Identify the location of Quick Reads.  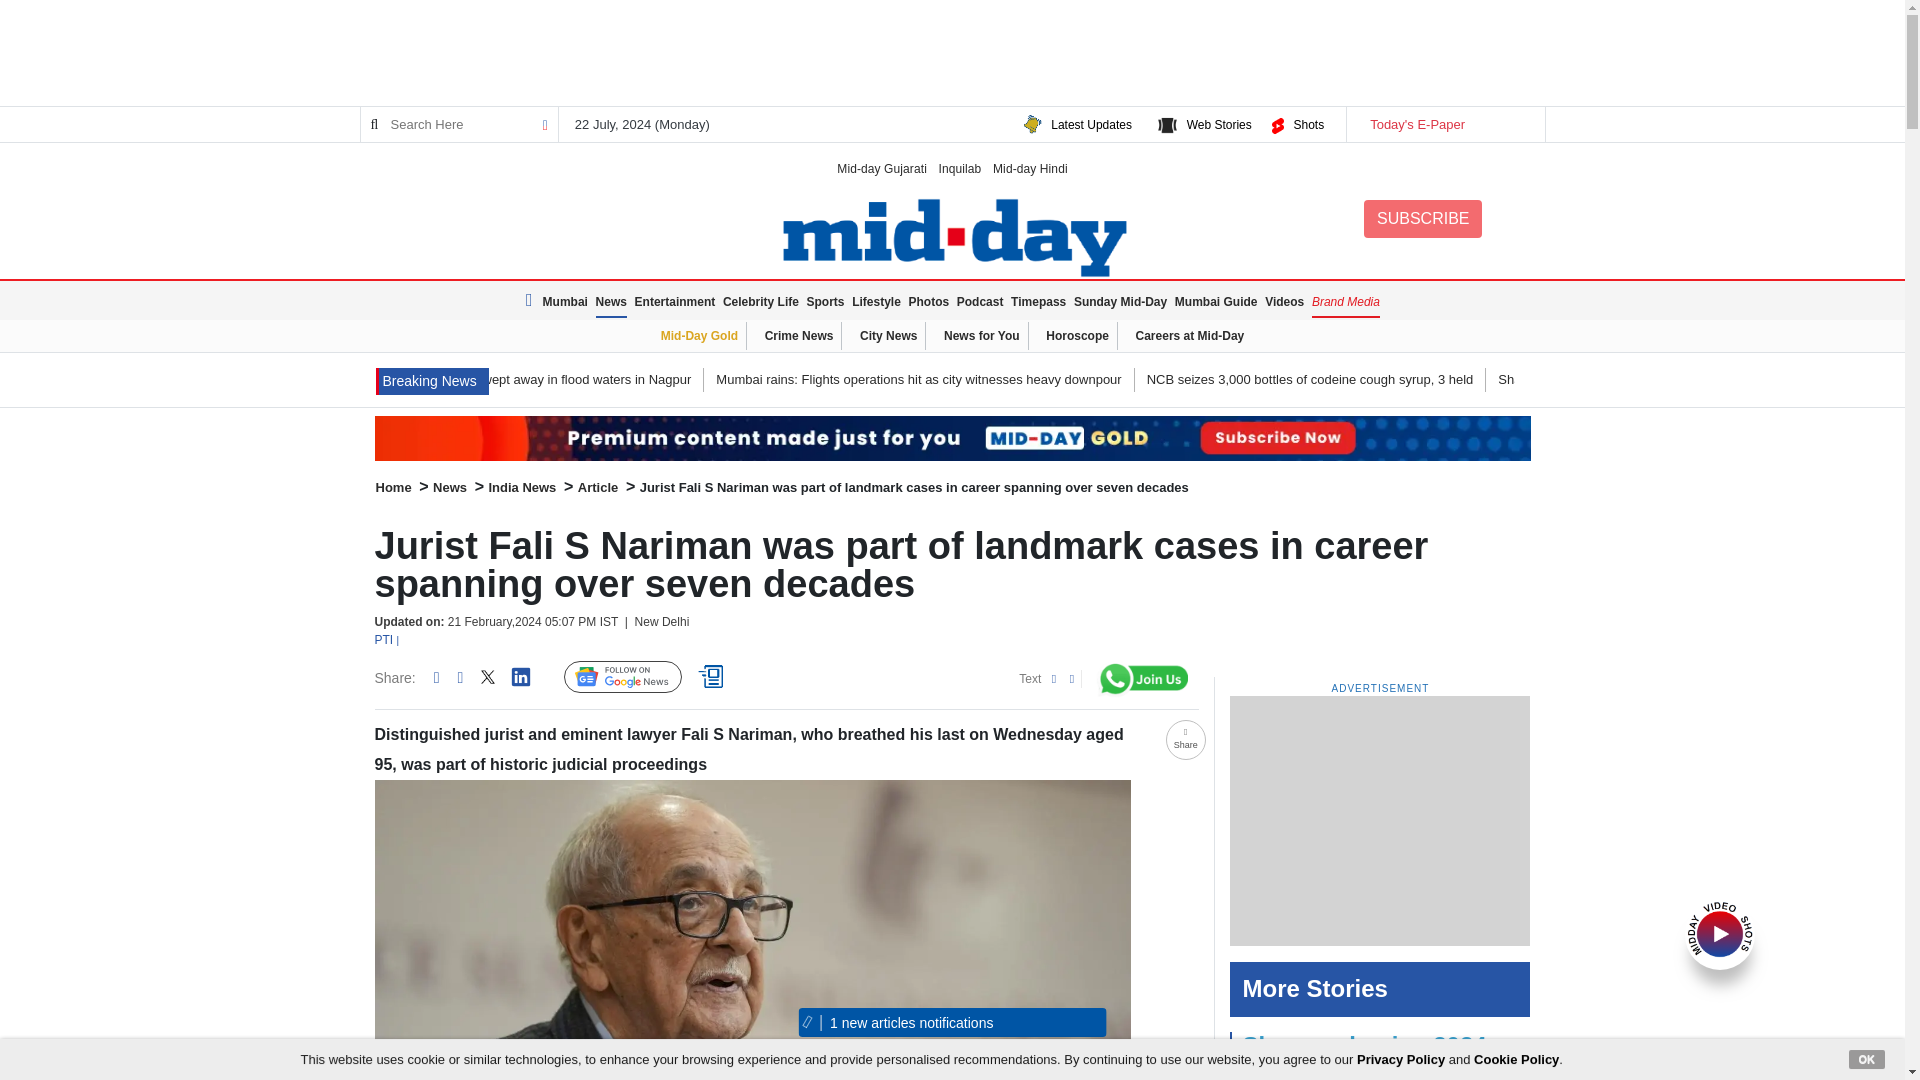
(714, 677).